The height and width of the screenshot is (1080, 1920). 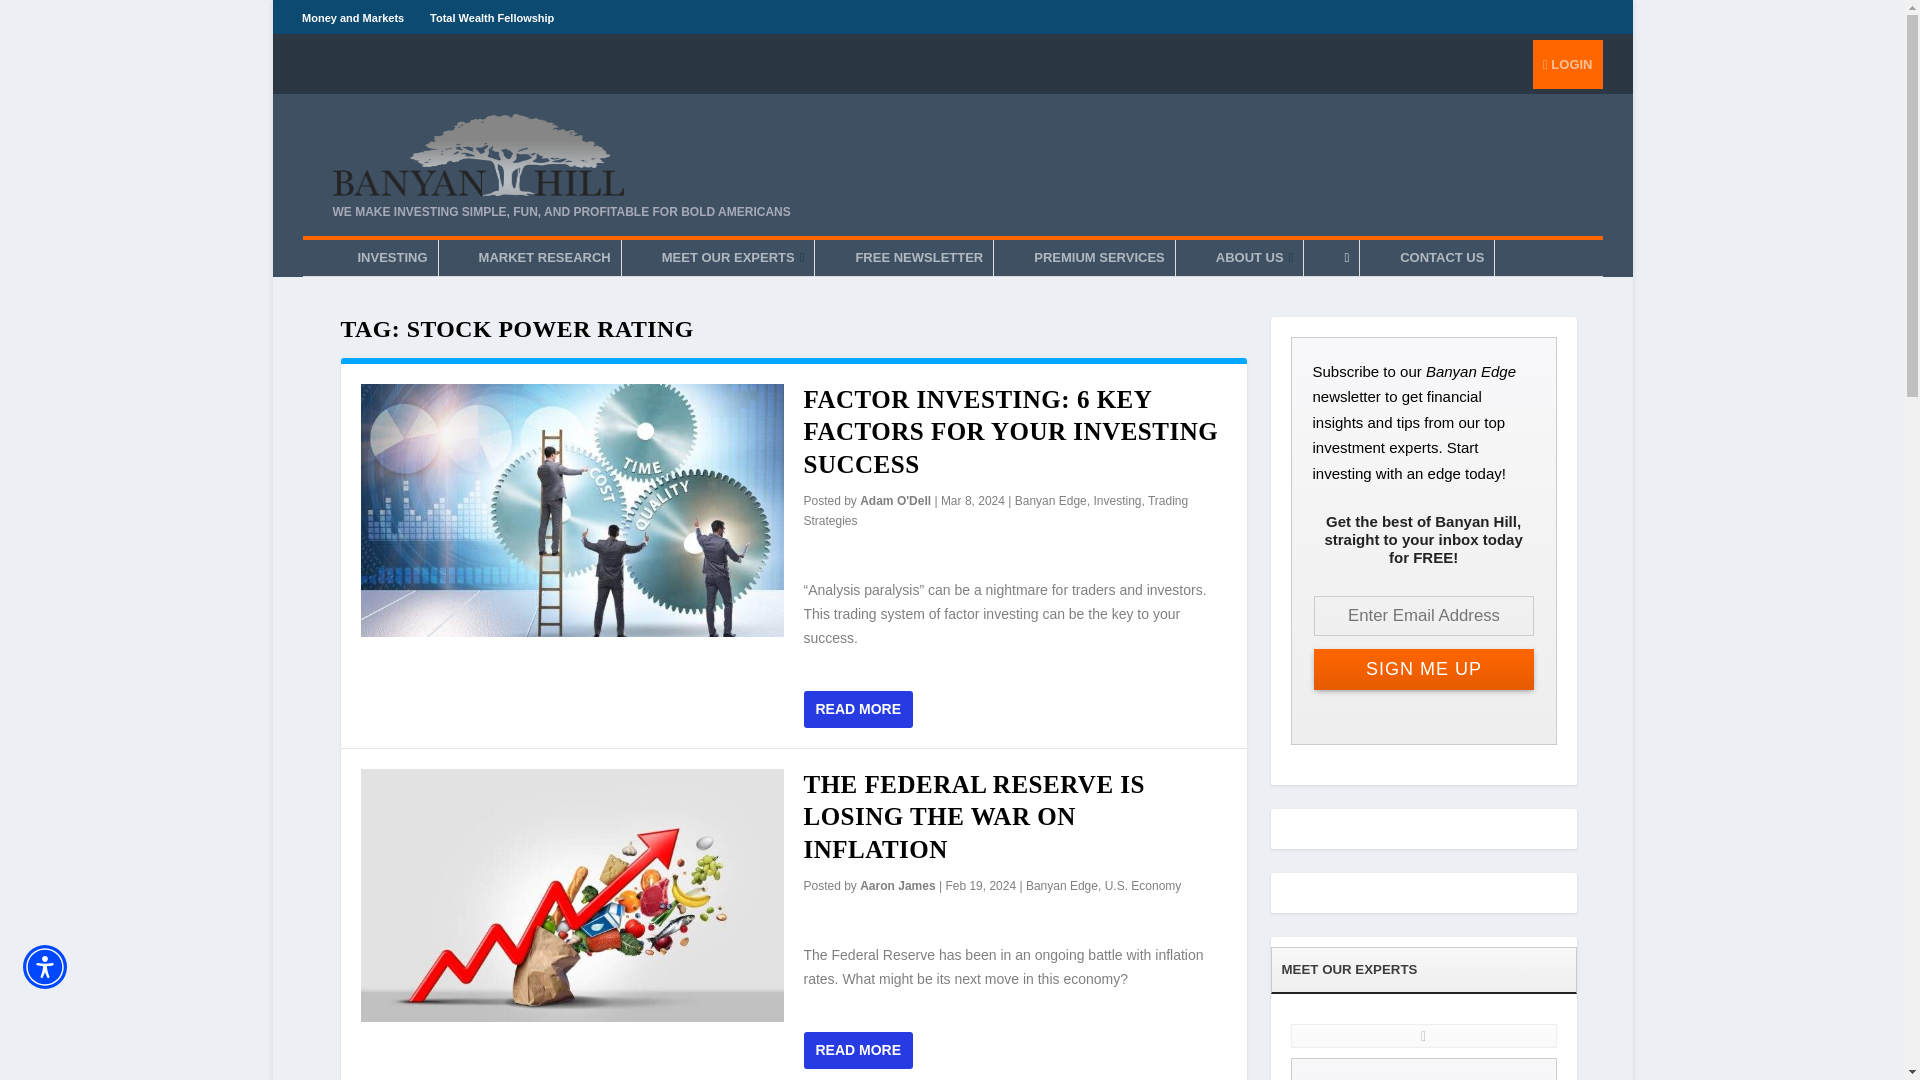 What do you see at coordinates (1099, 258) in the screenshot?
I see `PREMIUM SERVICES` at bounding box center [1099, 258].